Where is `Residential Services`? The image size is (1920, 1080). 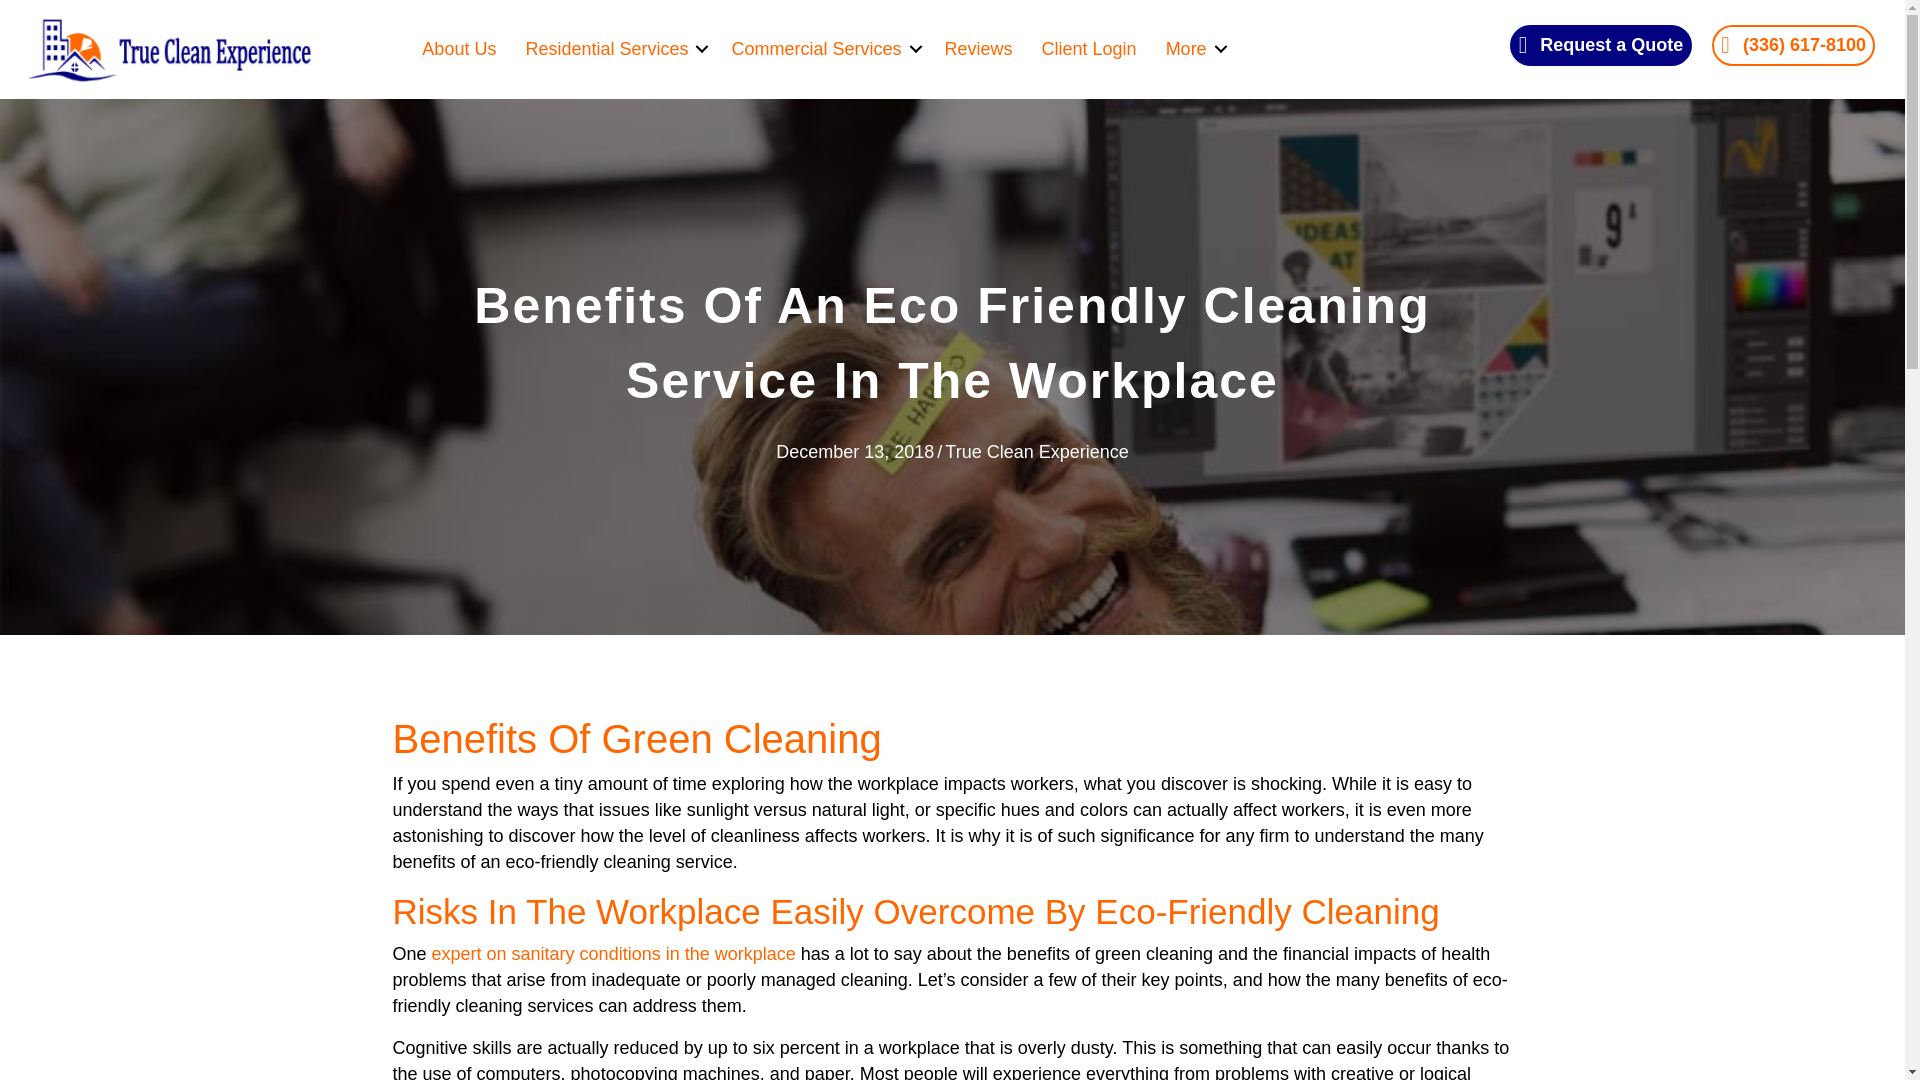 Residential Services is located at coordinates (613, 48).